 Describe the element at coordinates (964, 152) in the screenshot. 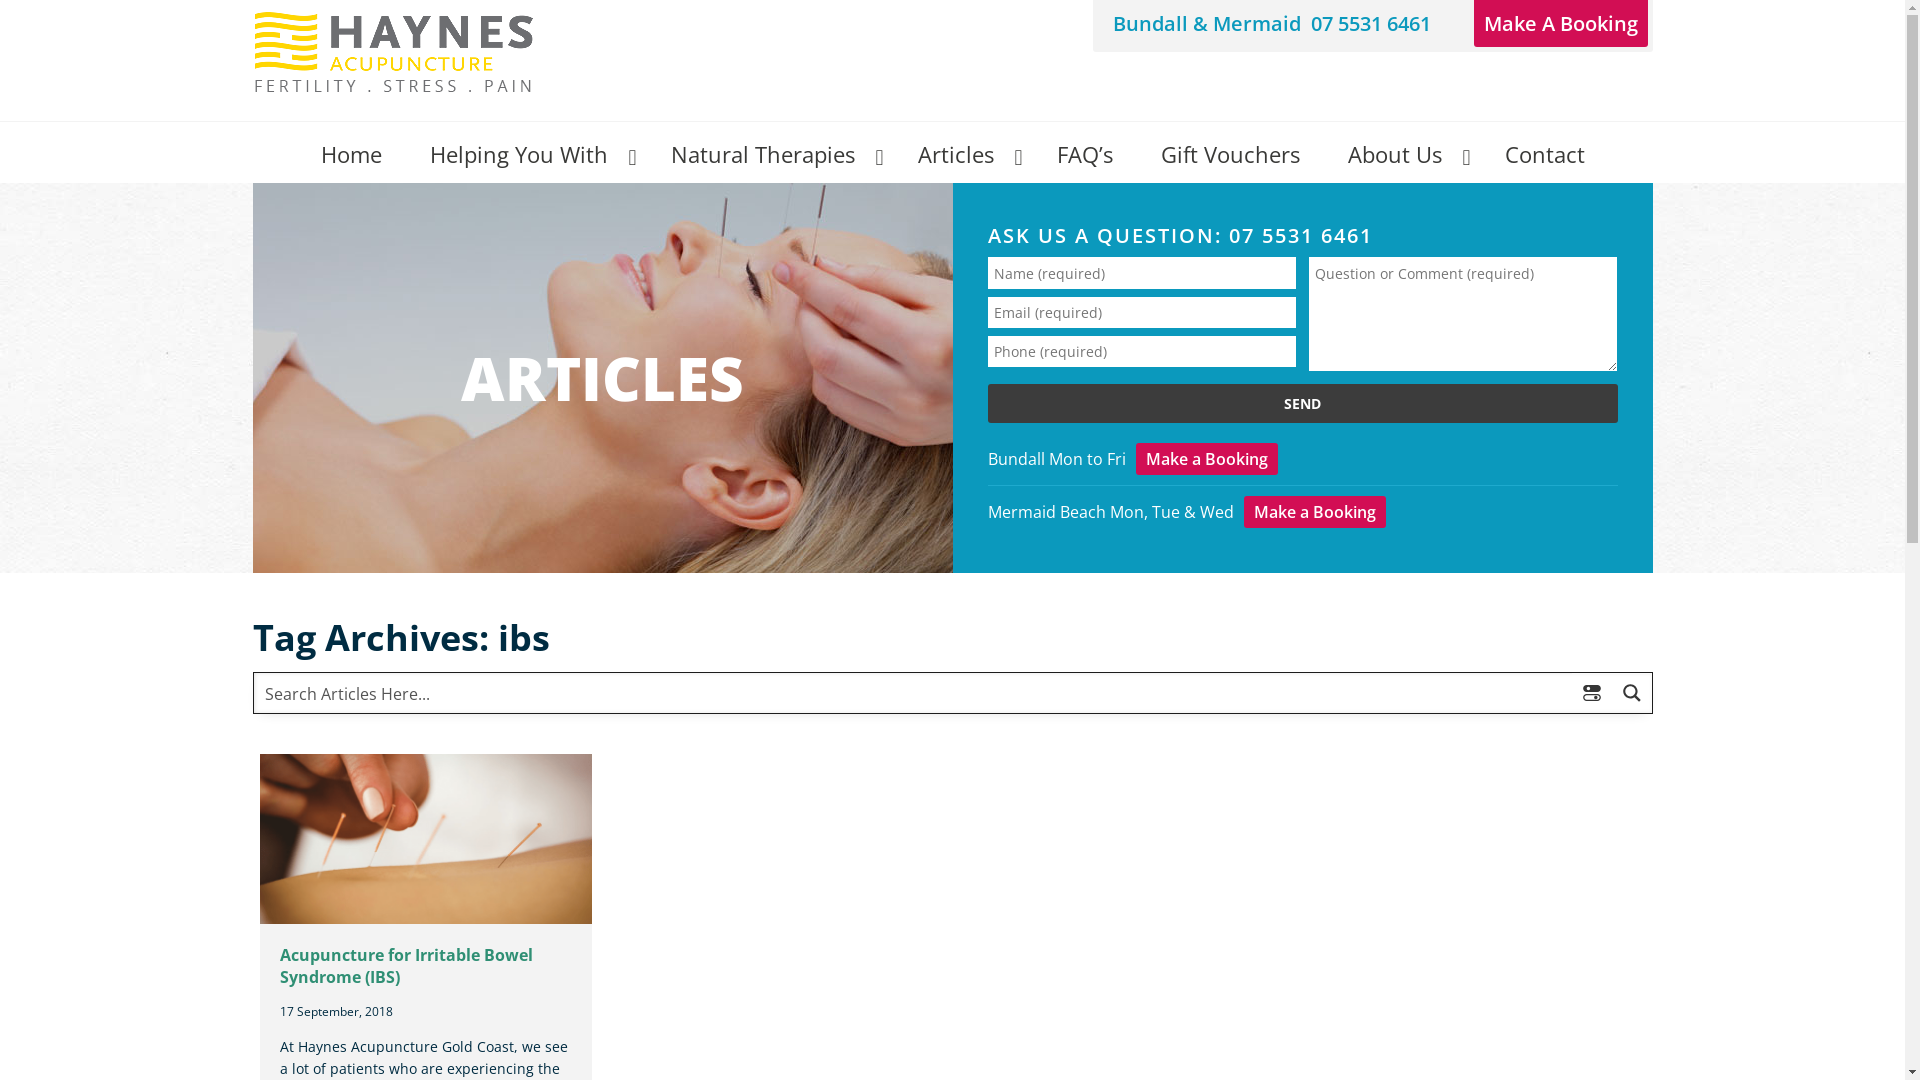

I see `Articles` at that location.